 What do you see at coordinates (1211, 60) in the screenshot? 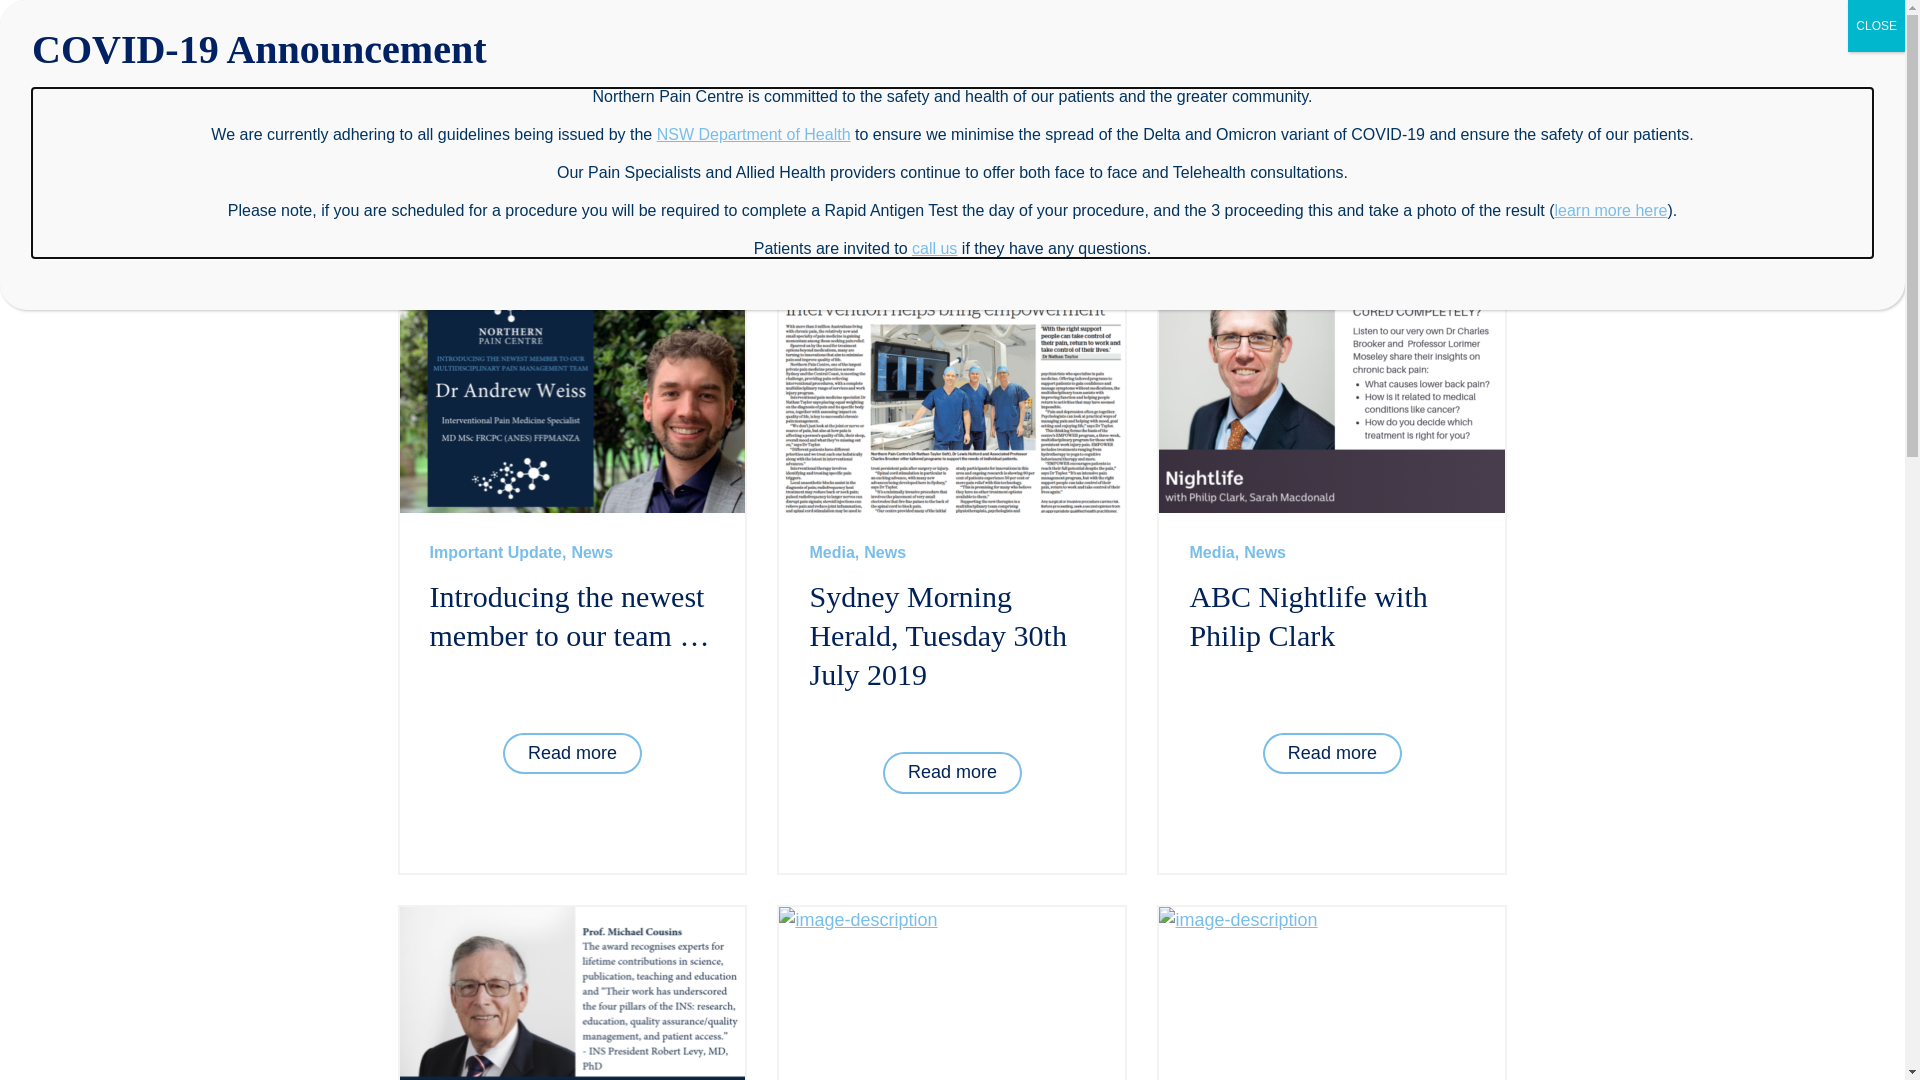
I see `Contact` at bounding box center [1211, 60].